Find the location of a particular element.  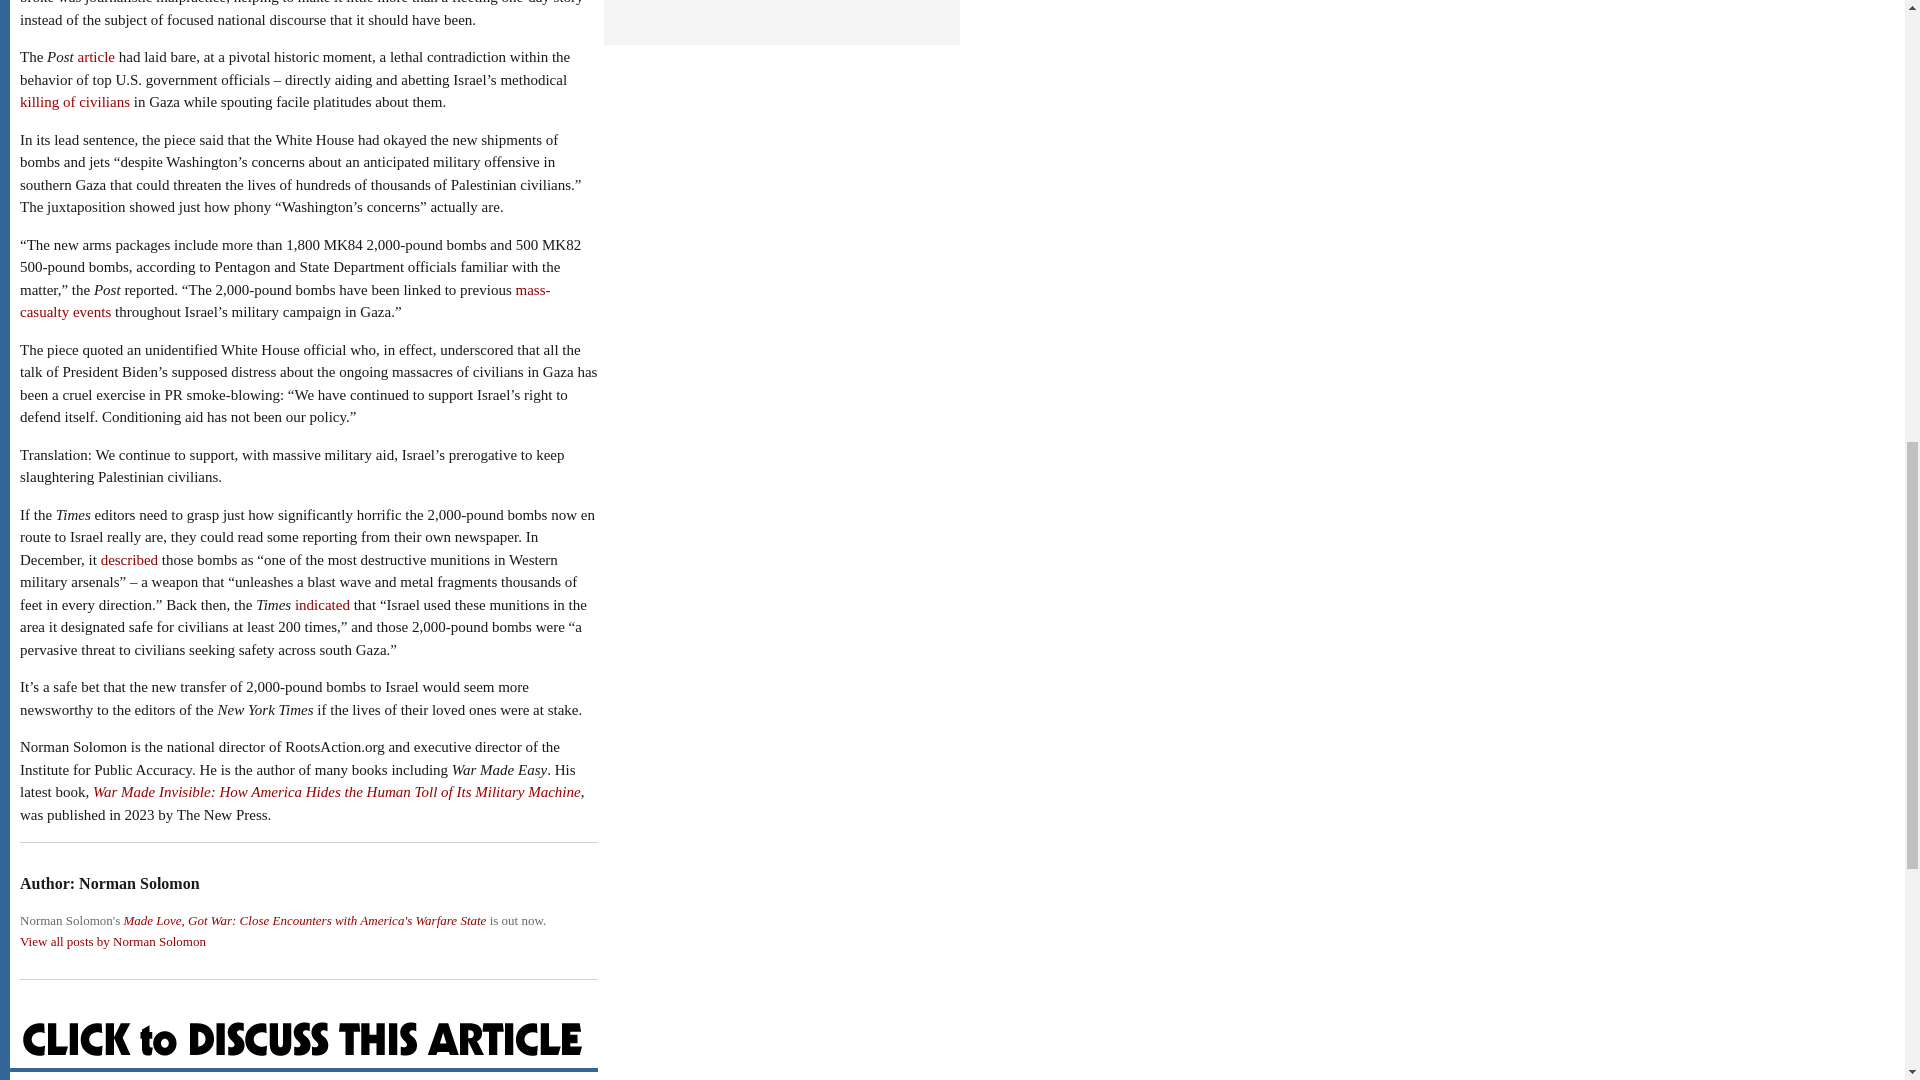

article is located at coordinates (96, 56).